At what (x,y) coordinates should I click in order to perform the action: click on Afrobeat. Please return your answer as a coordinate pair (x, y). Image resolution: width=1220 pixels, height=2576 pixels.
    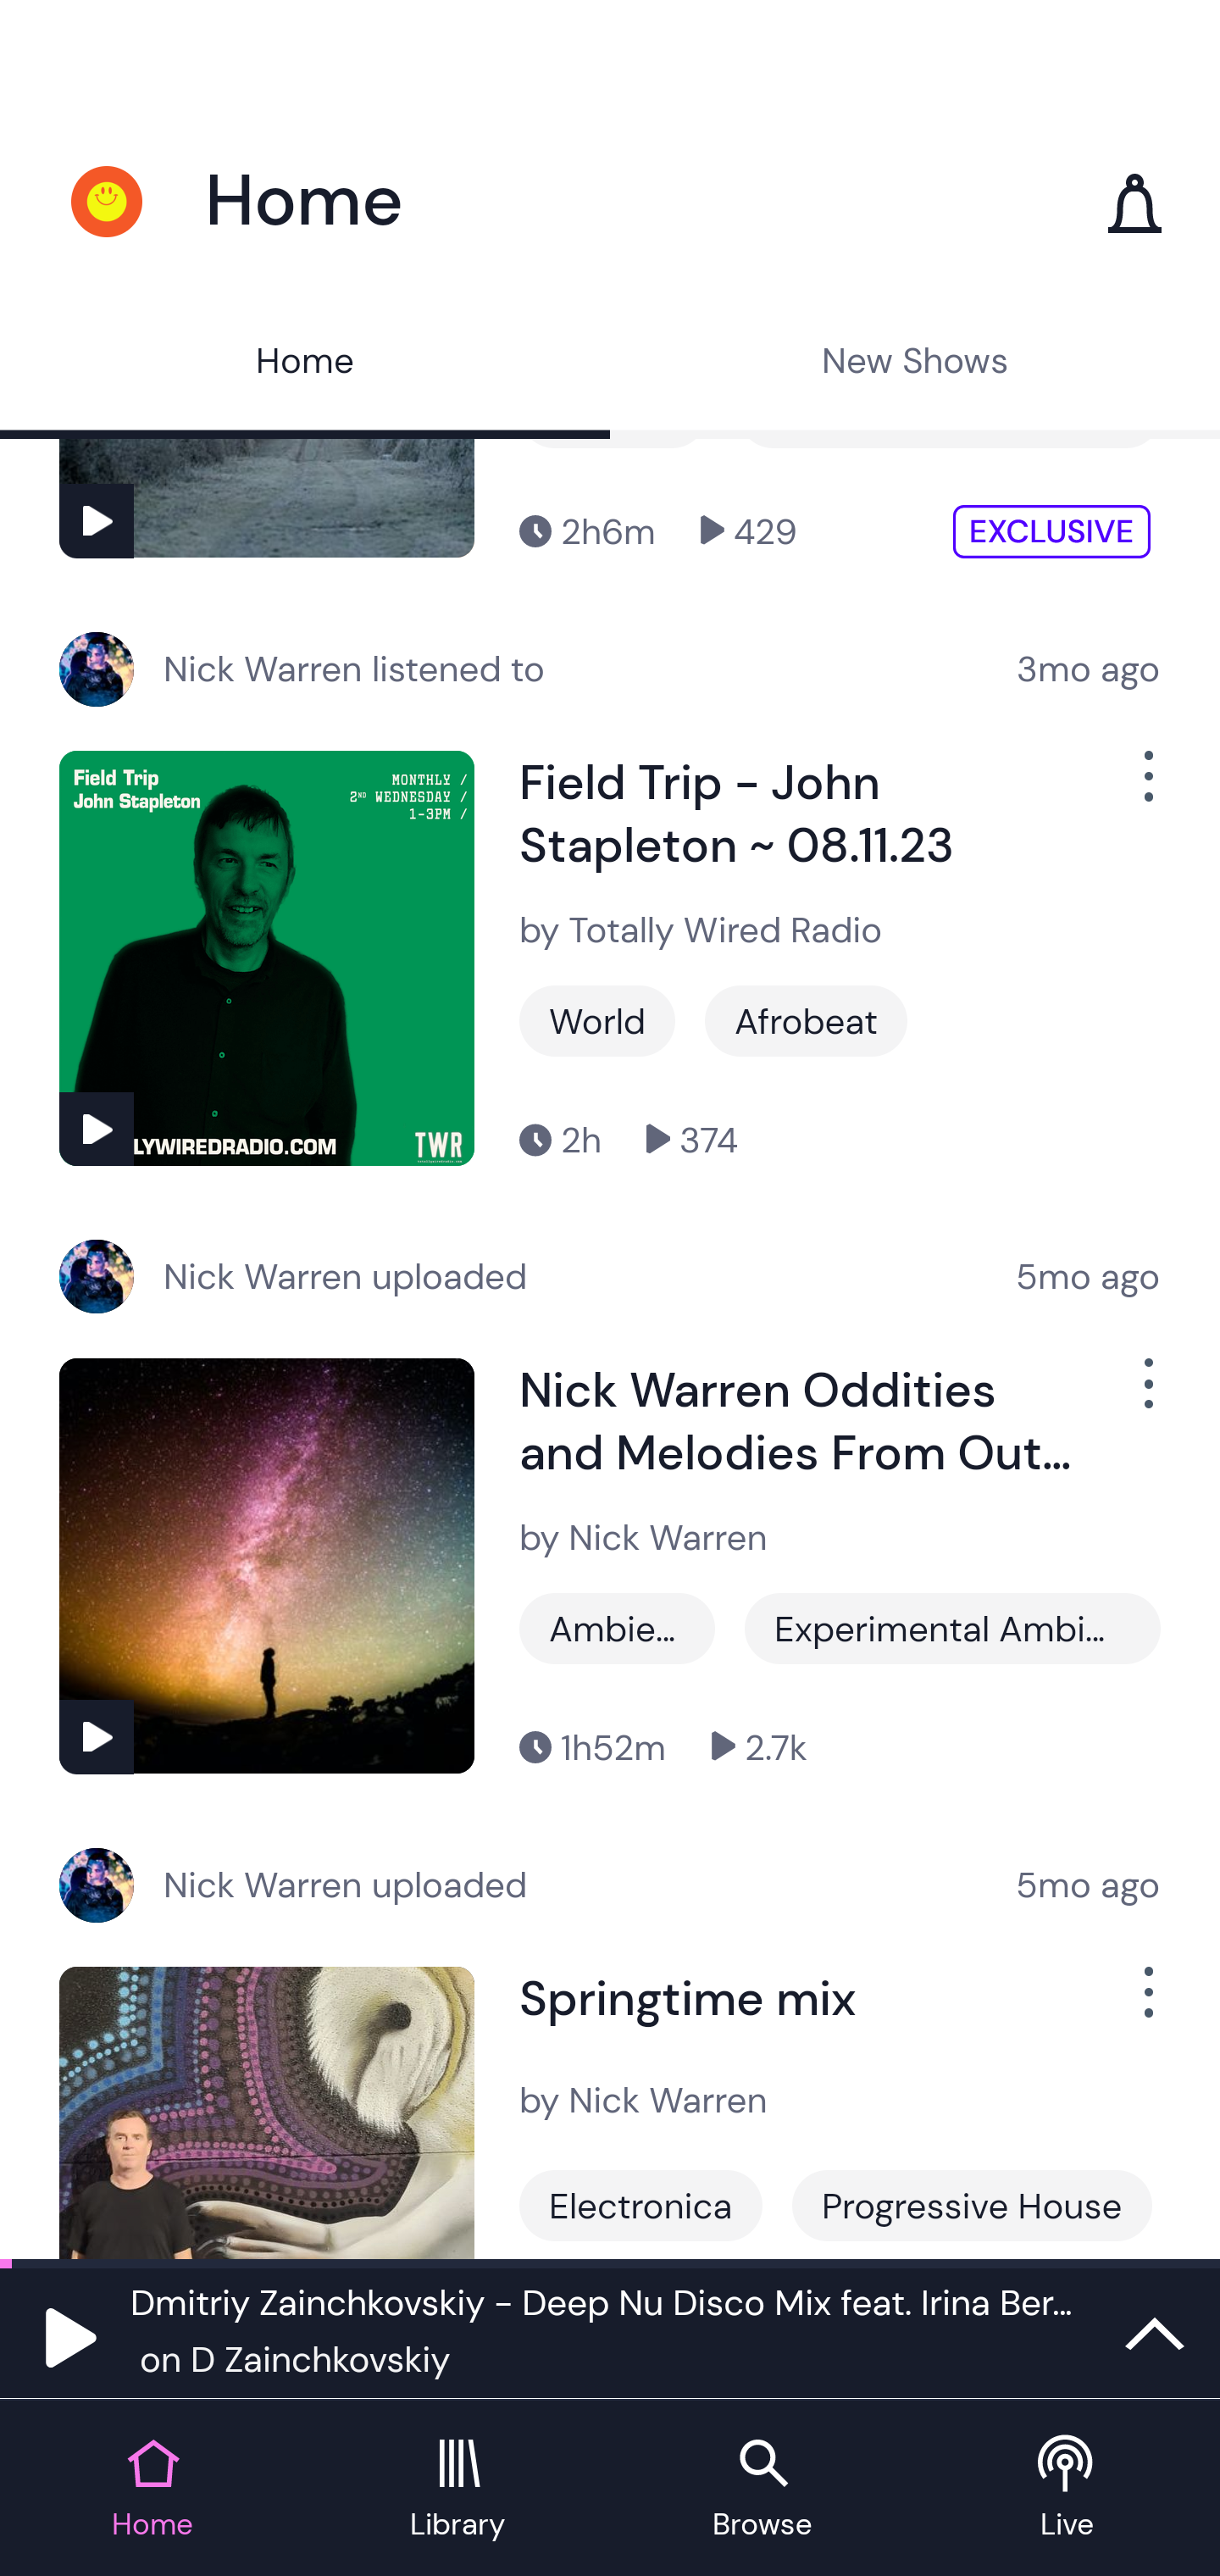
    Looking at the image, I should click on (807, 1021).